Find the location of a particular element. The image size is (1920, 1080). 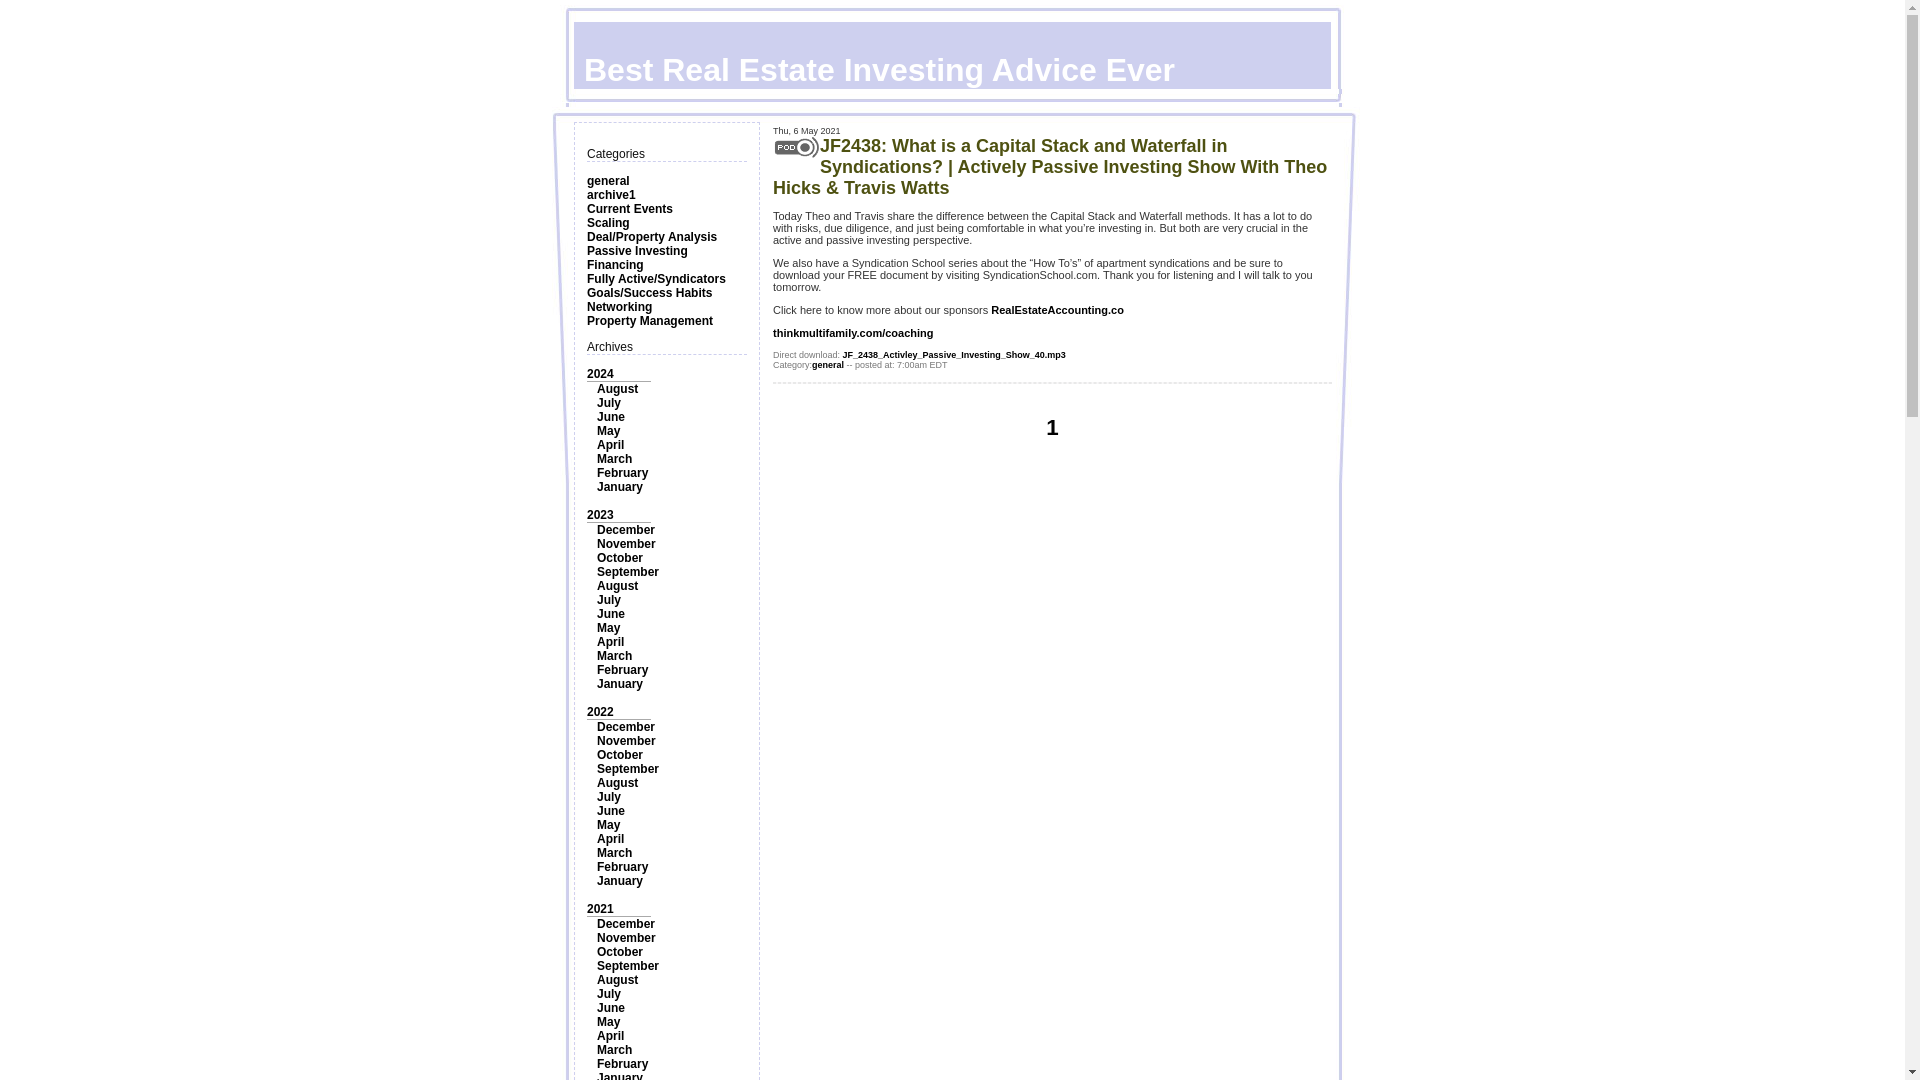

Passive Investing is located at coordinates (637, 251).